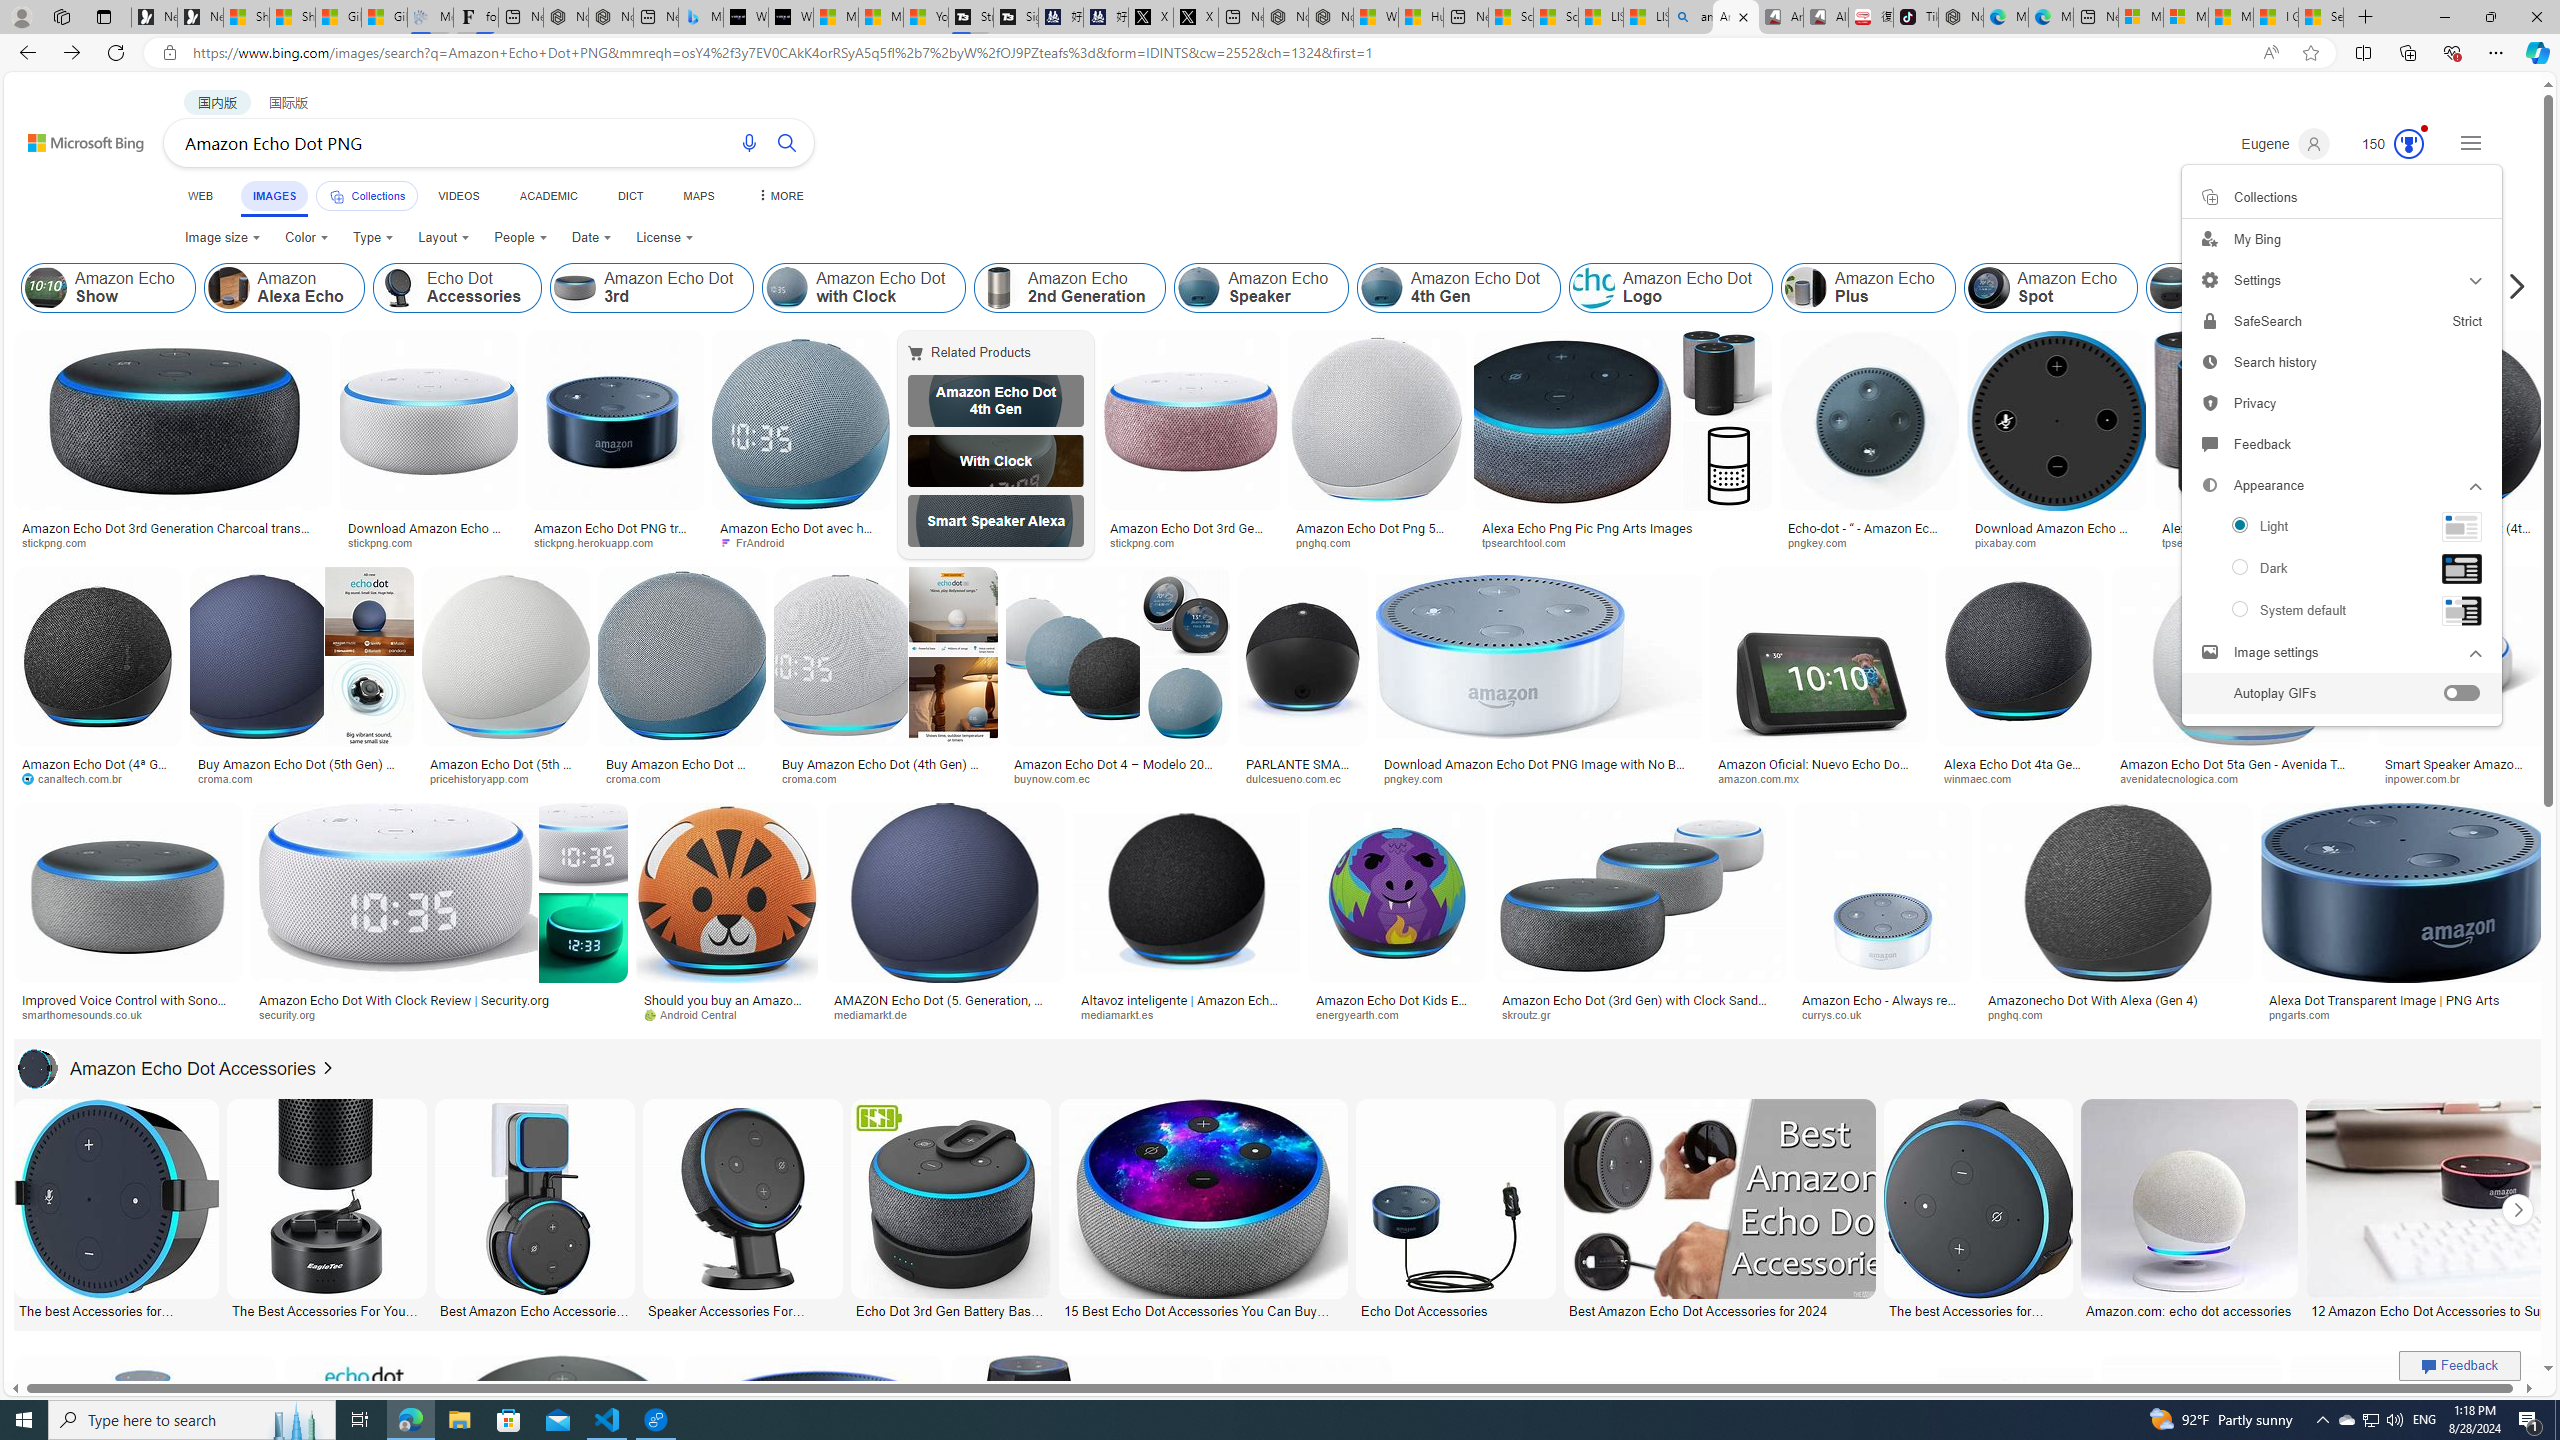 Image resolution: width=2560 pixels, height=1440 pixels. Describe the element at coordinates (38, 1068) in the screenshot. I see `Amazon Echo Dot Accessories` at that location.